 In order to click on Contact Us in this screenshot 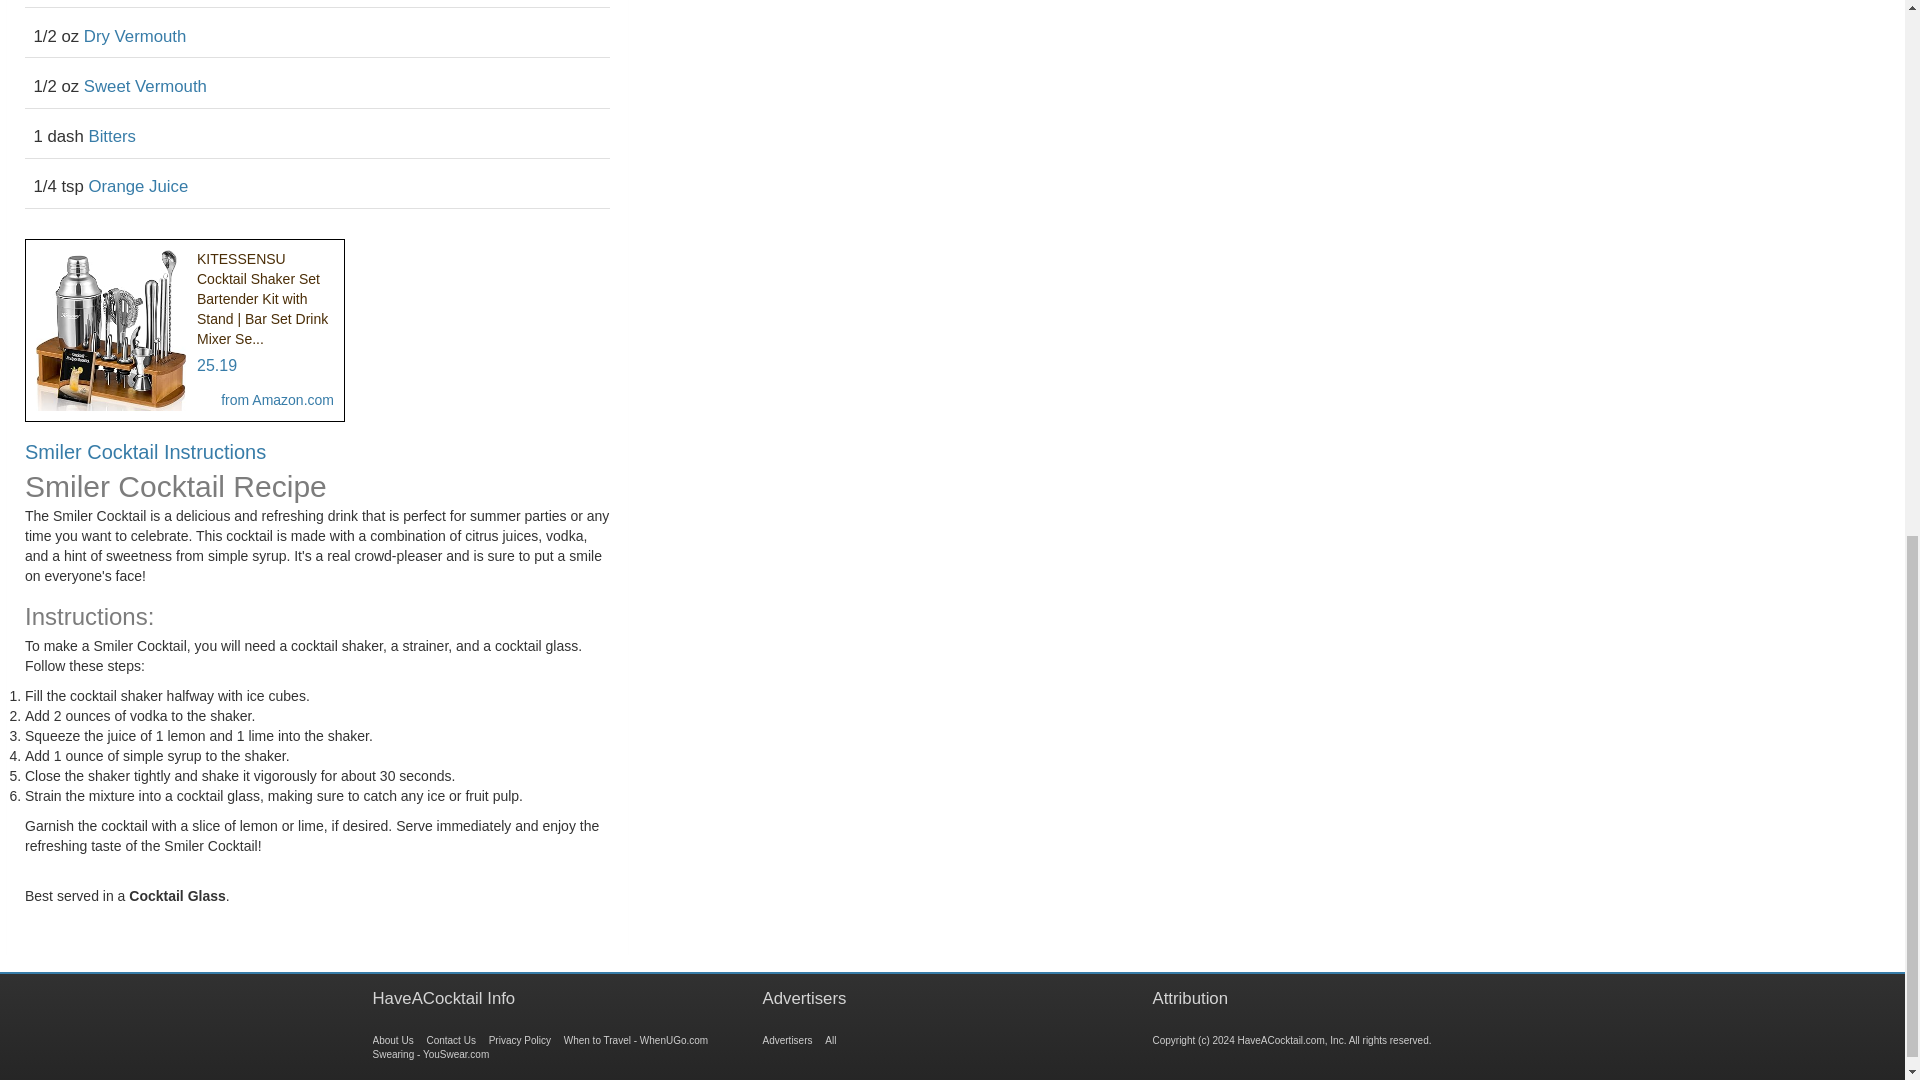, I will do `click(450, 1040)`.